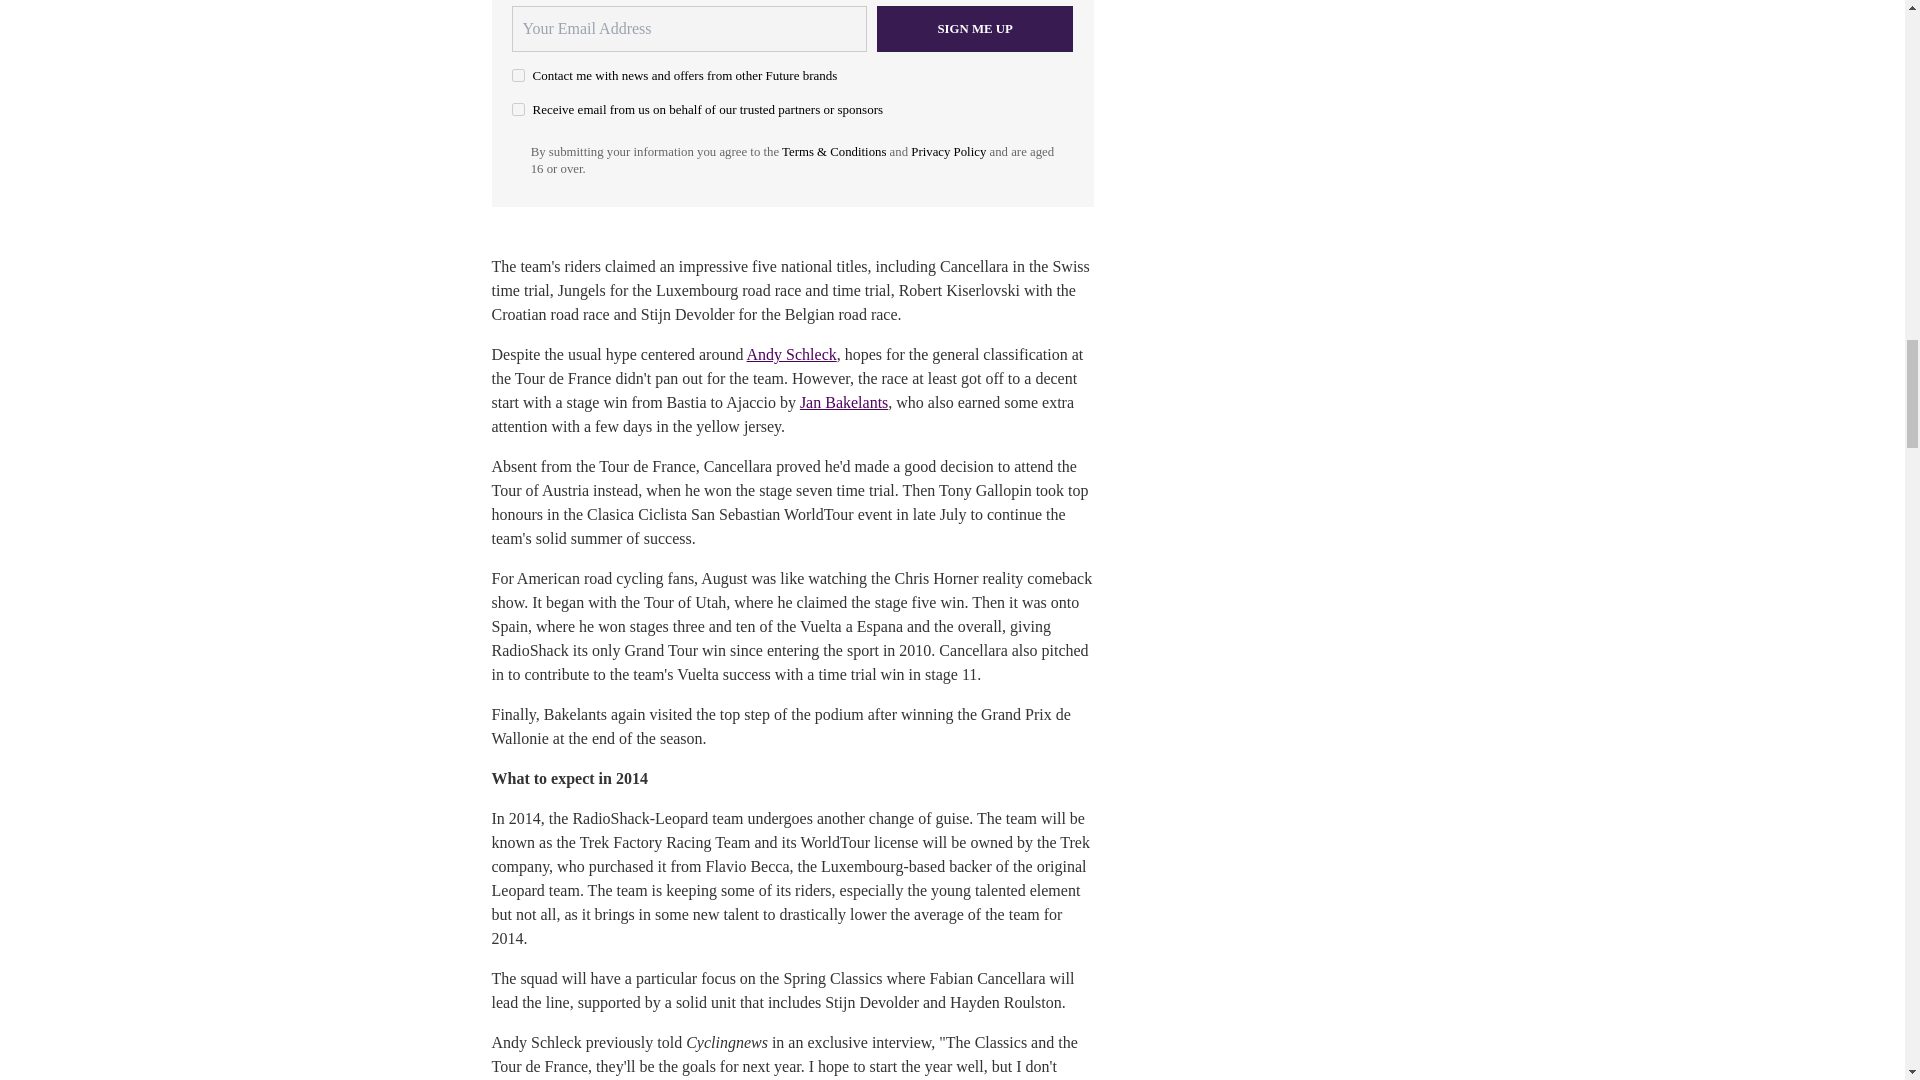  I want to click on Sign me up, so click(975, 28).